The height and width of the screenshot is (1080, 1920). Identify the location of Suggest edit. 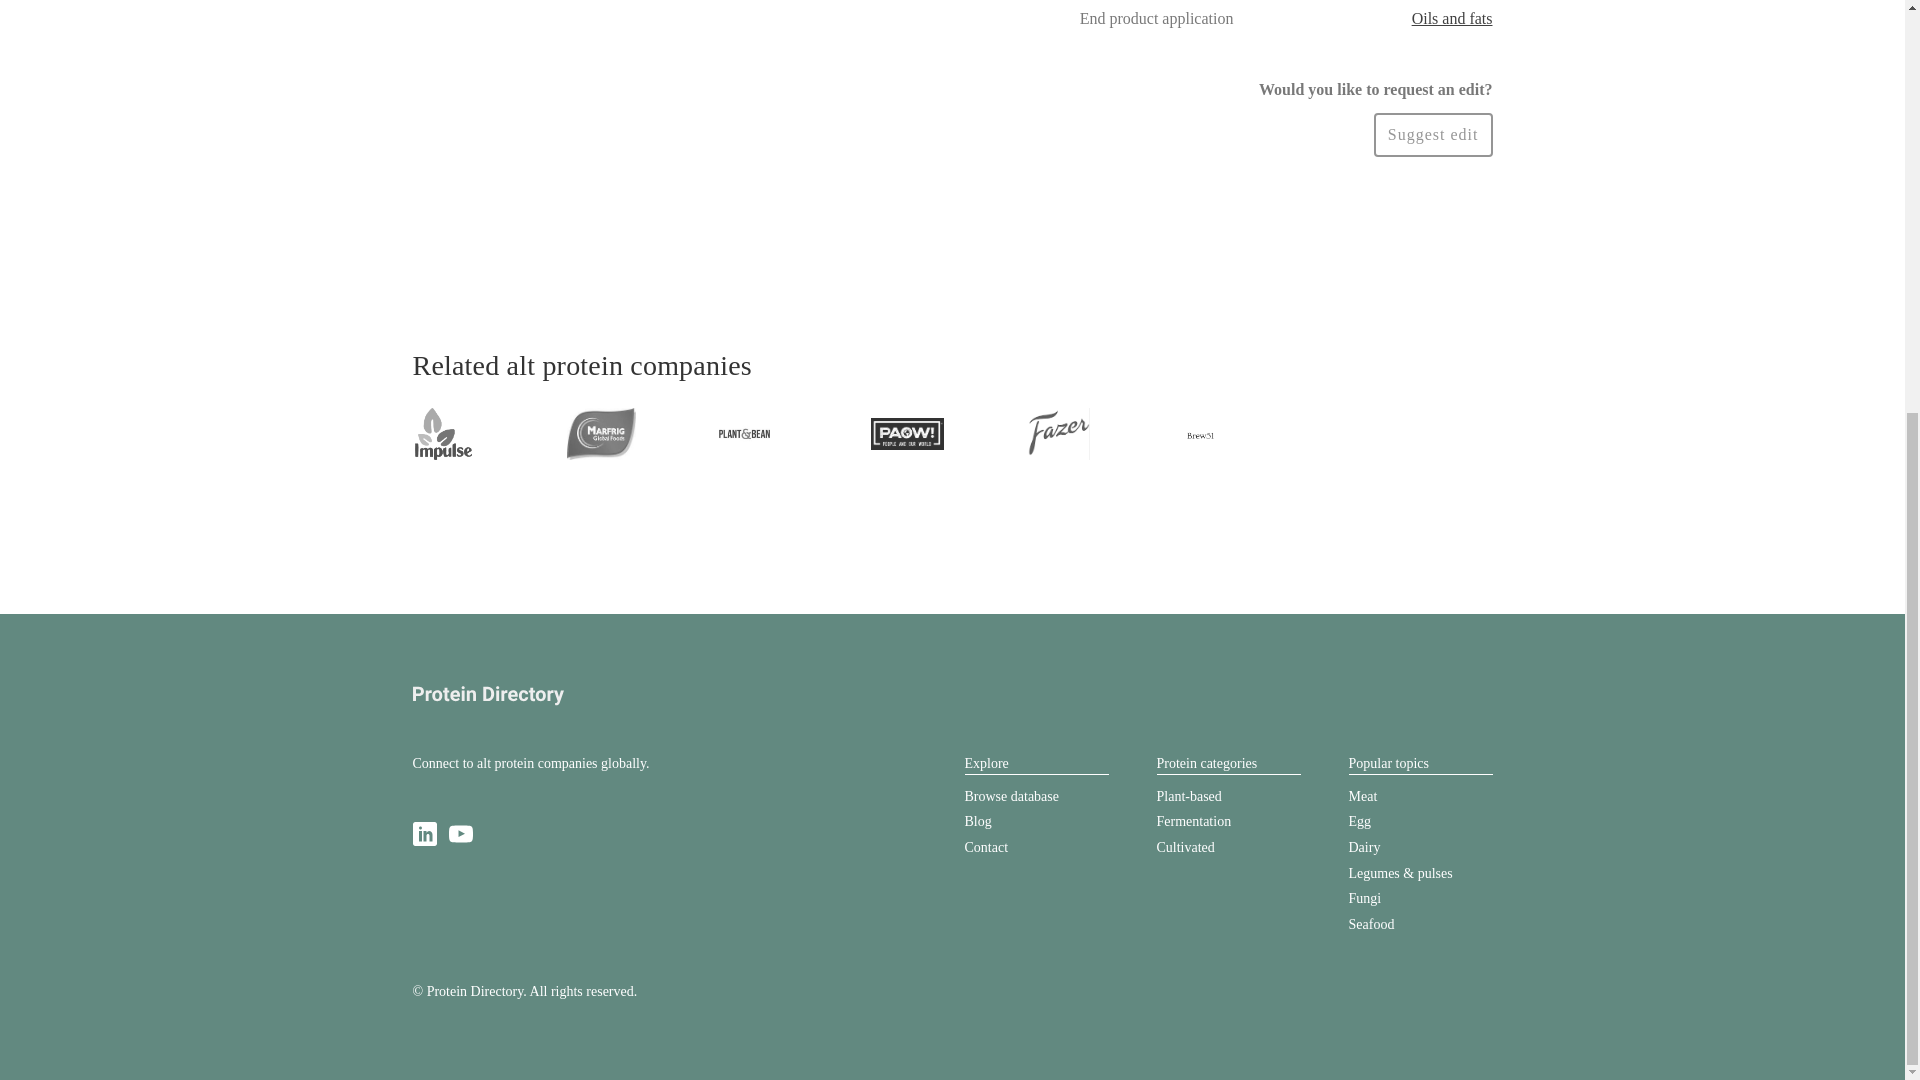
(1434, 134).